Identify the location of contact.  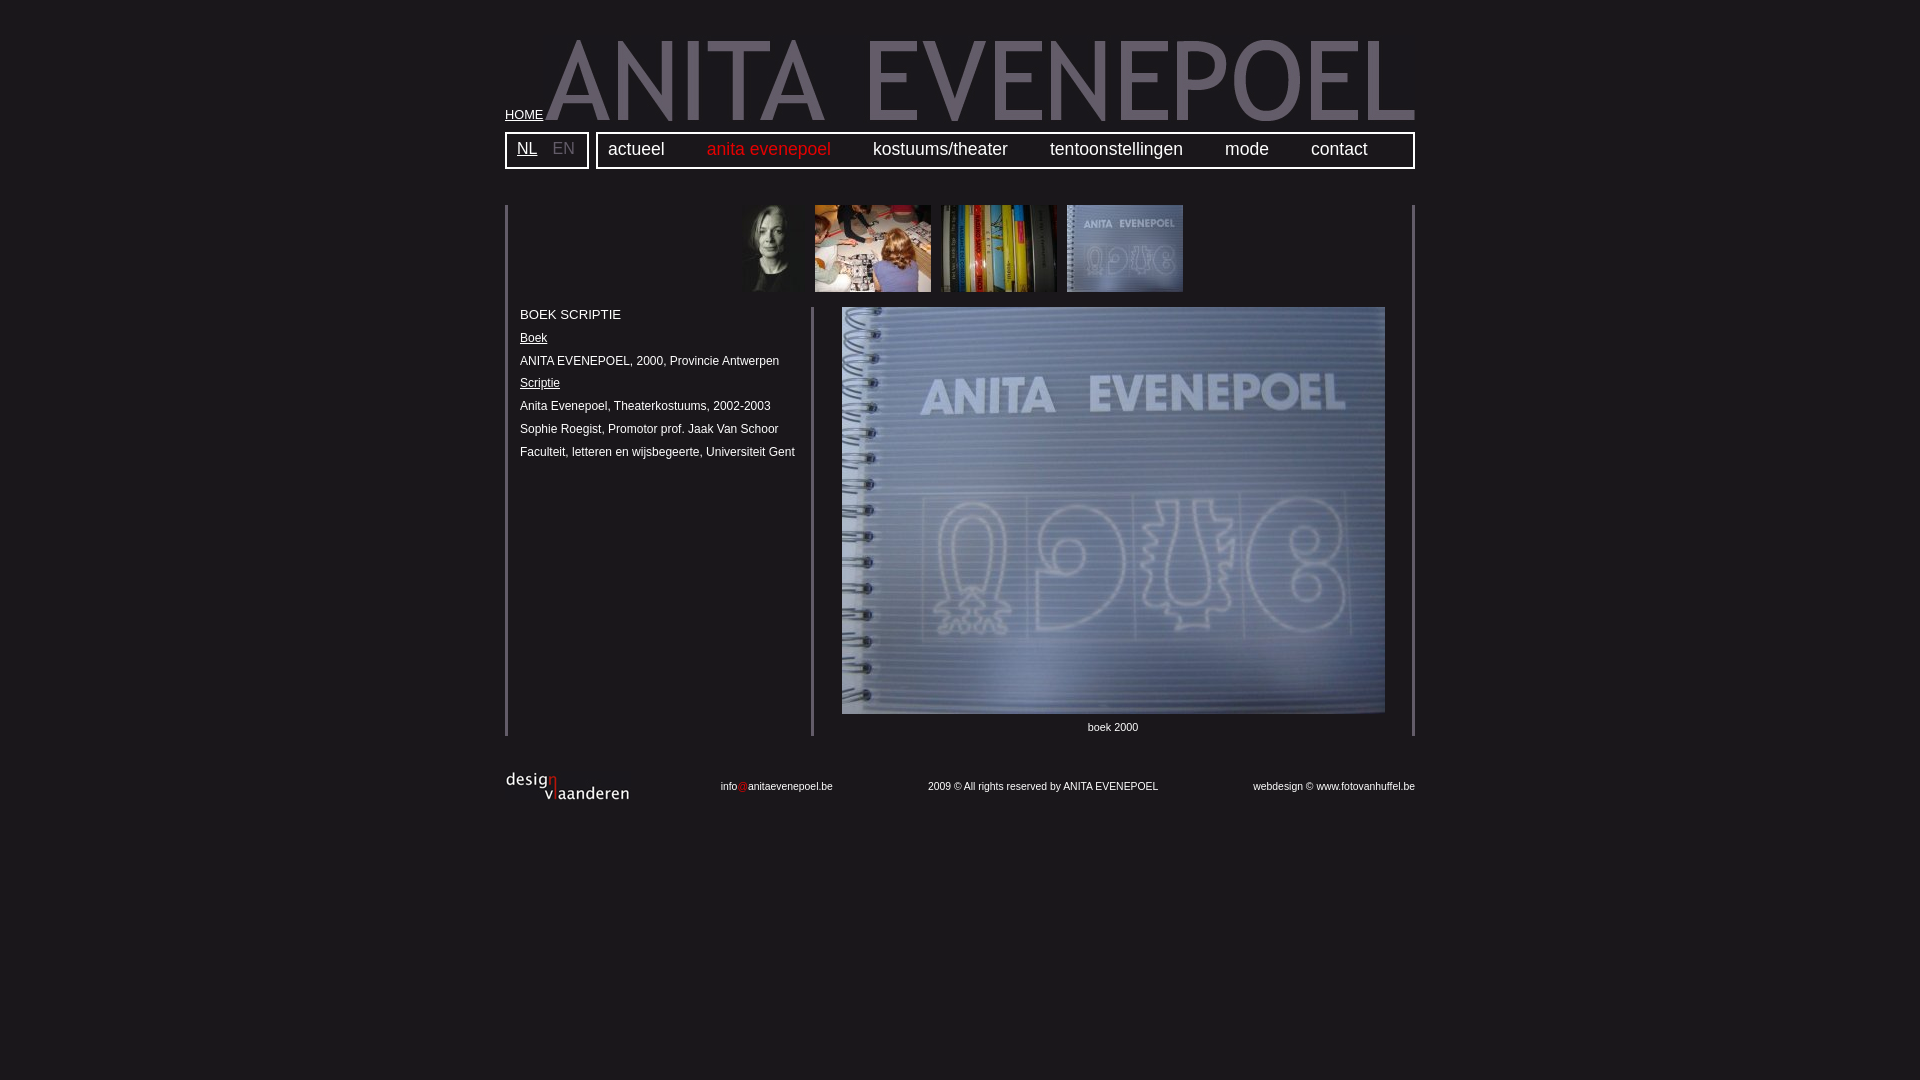
(1340, 149).